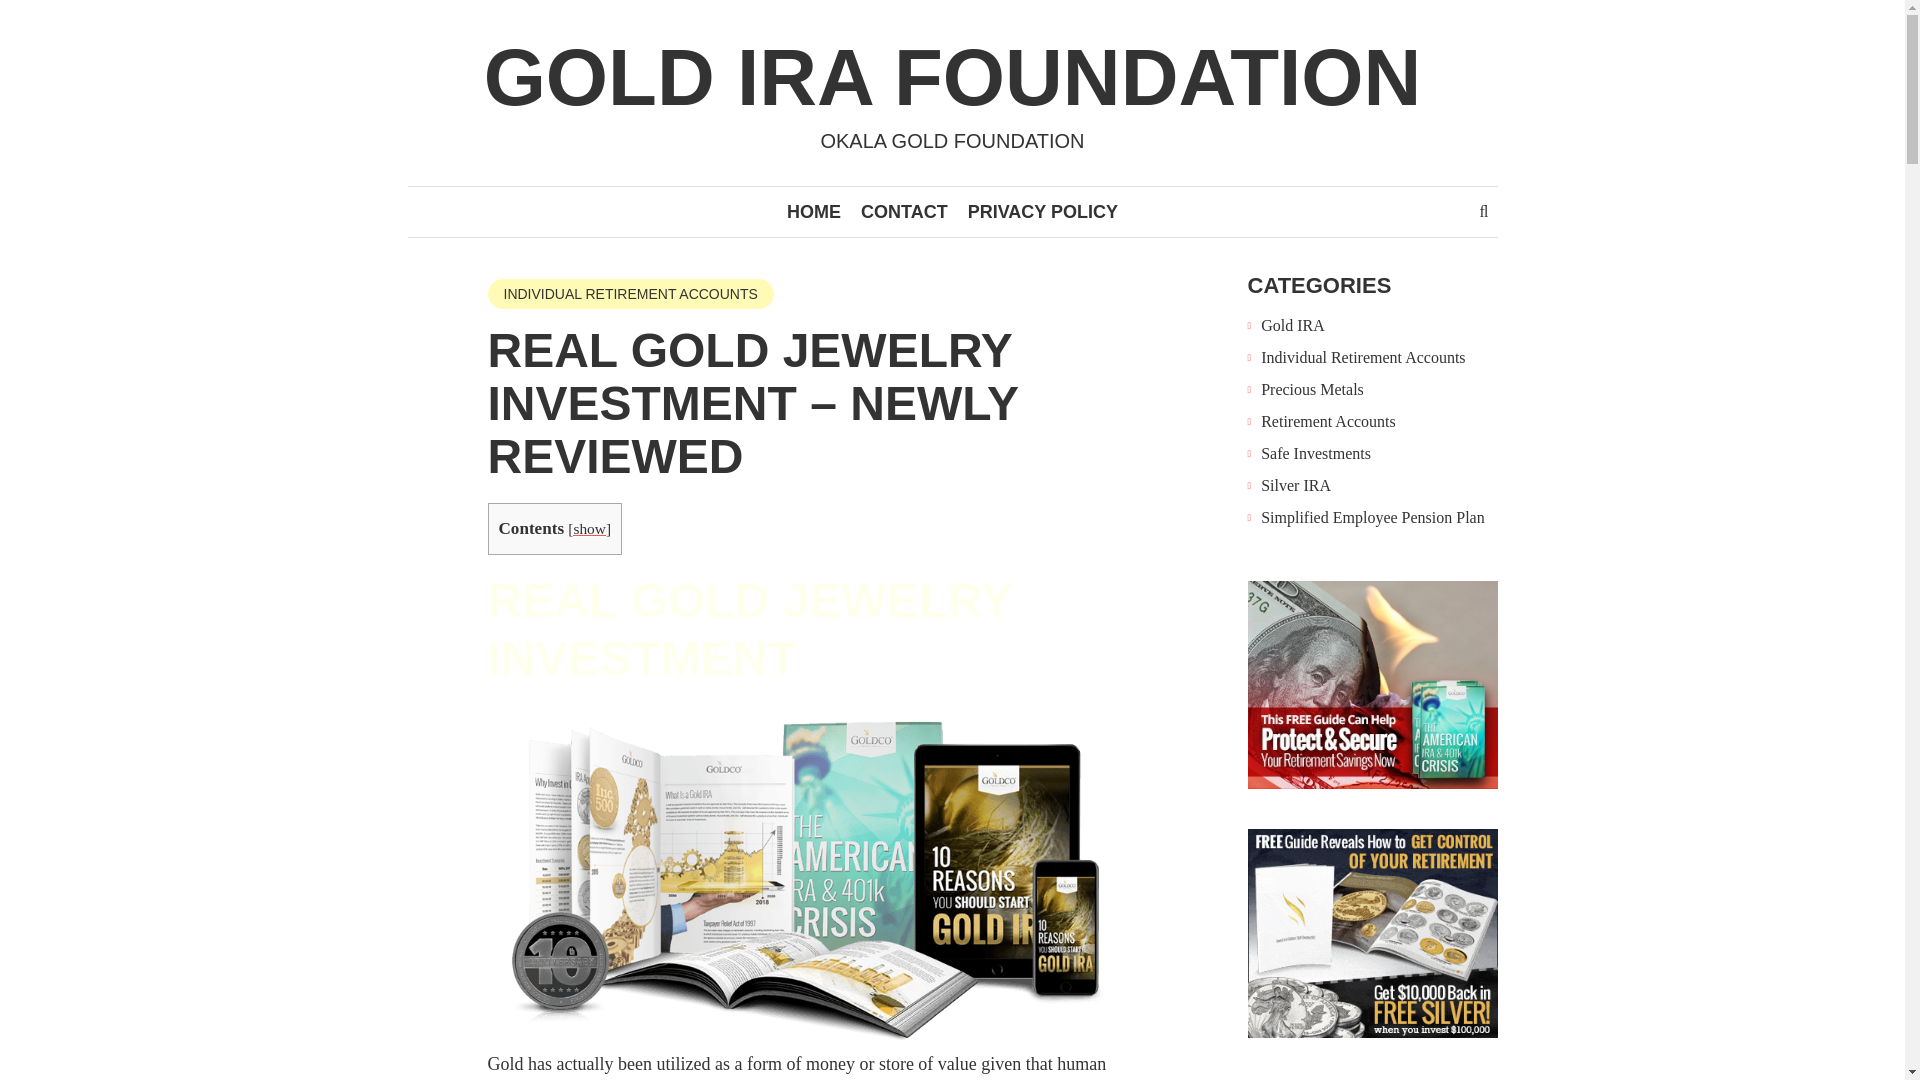  What do you see at coordinates (1312, 388) in the screenshot?
I see `Precious Metals` at bounding box center [1312, 388].